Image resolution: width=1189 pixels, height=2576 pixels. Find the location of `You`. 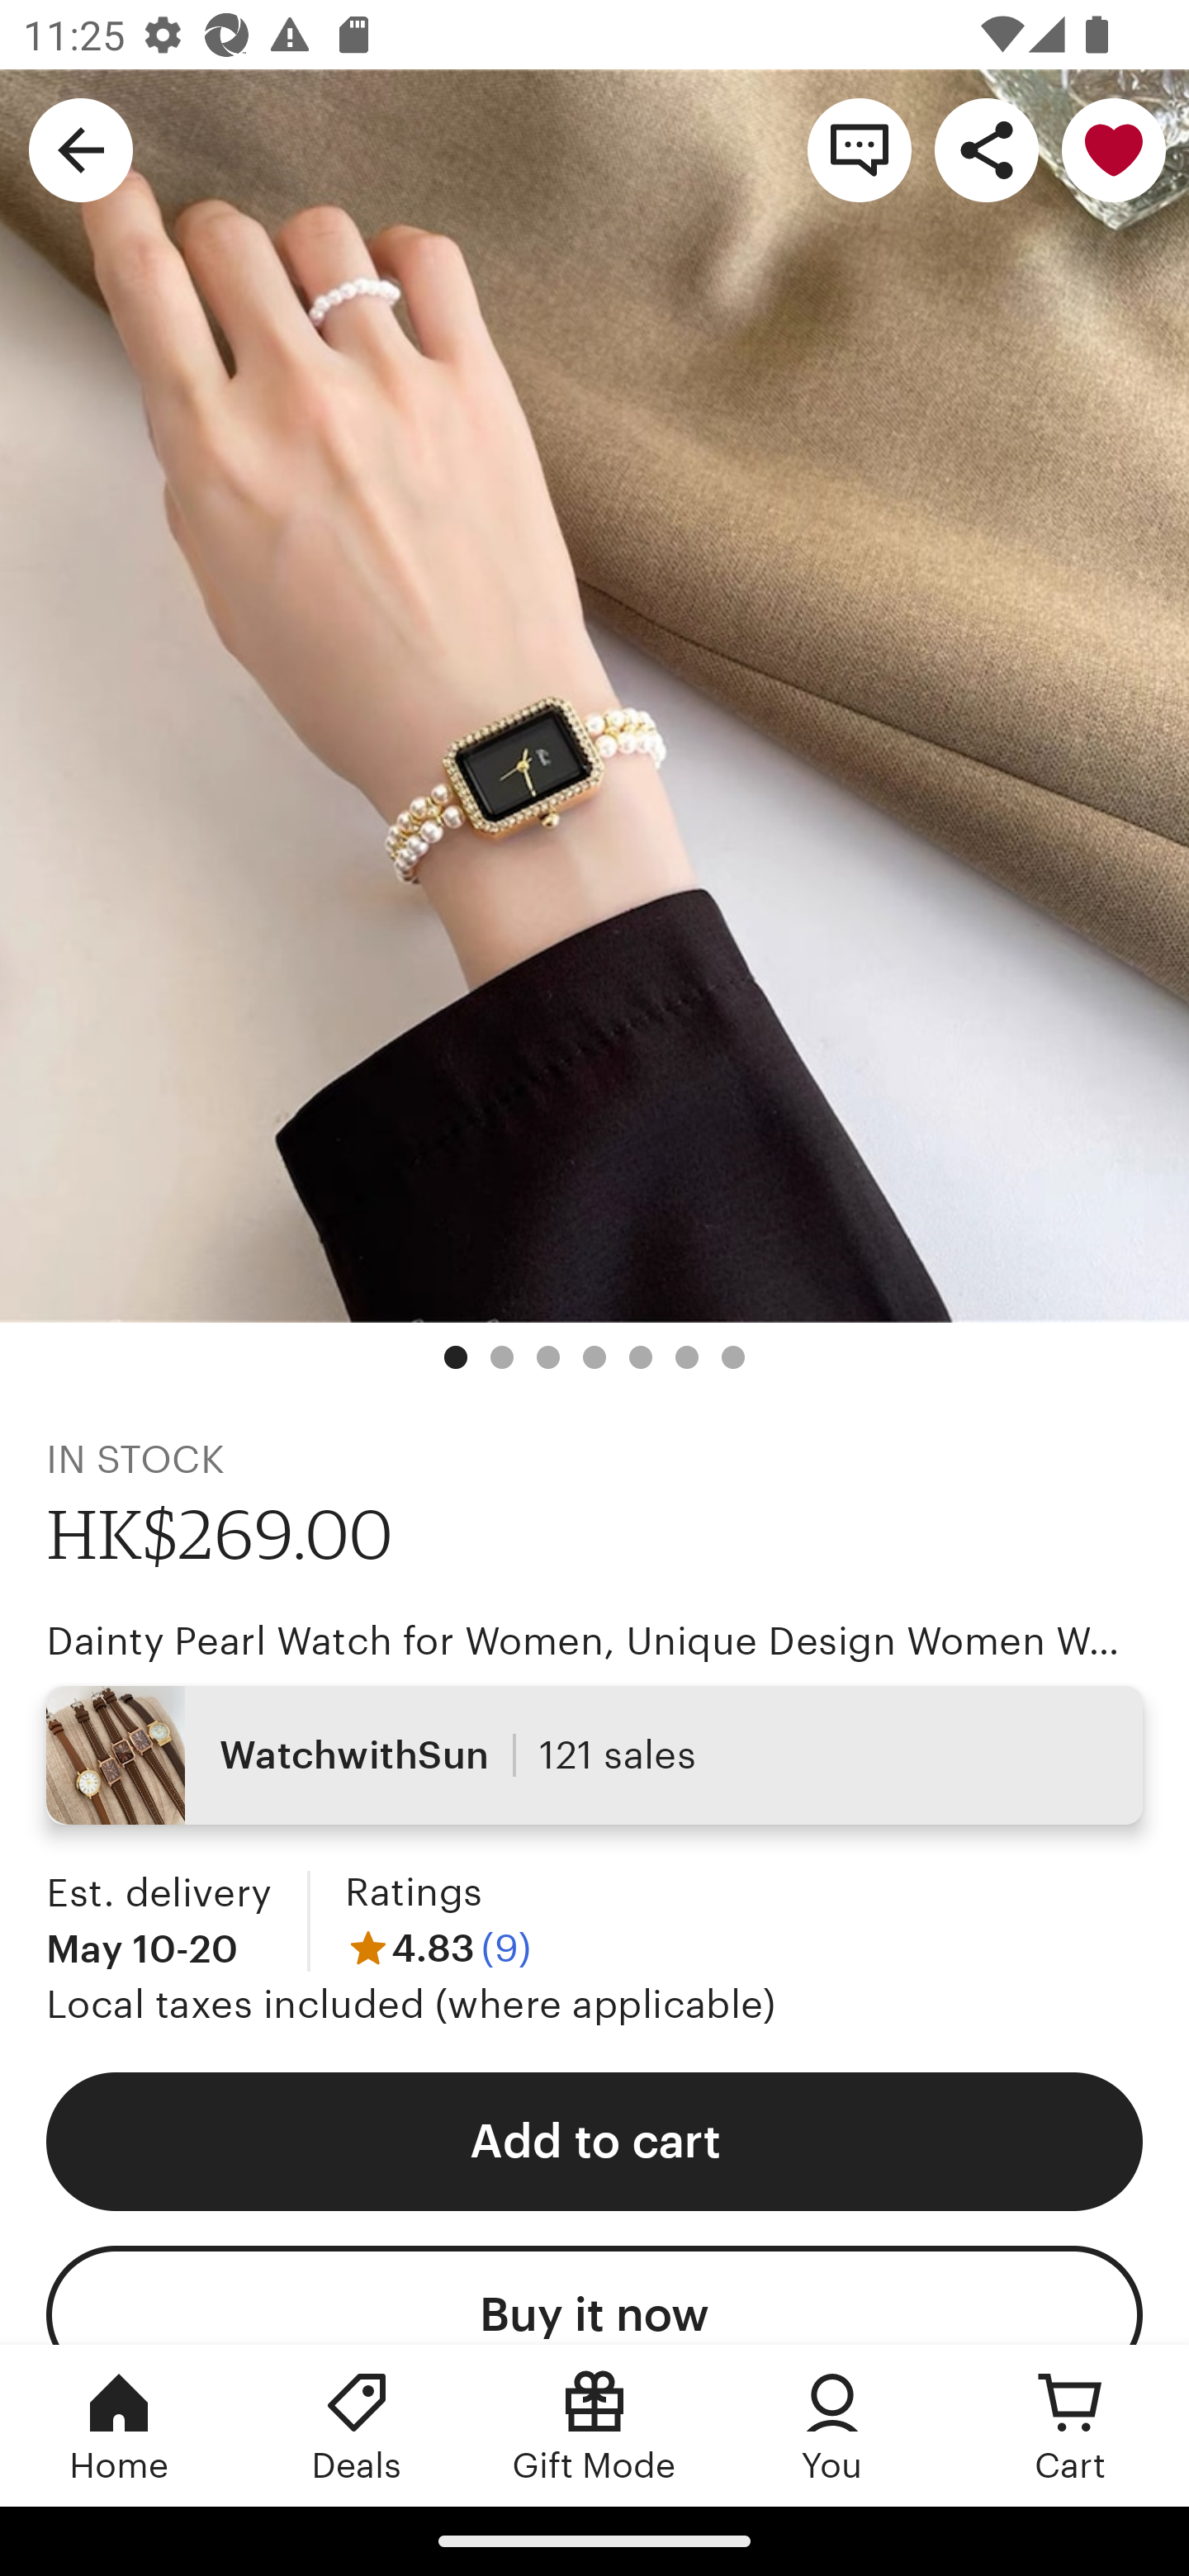

You is located at coordinates (832, 2425).